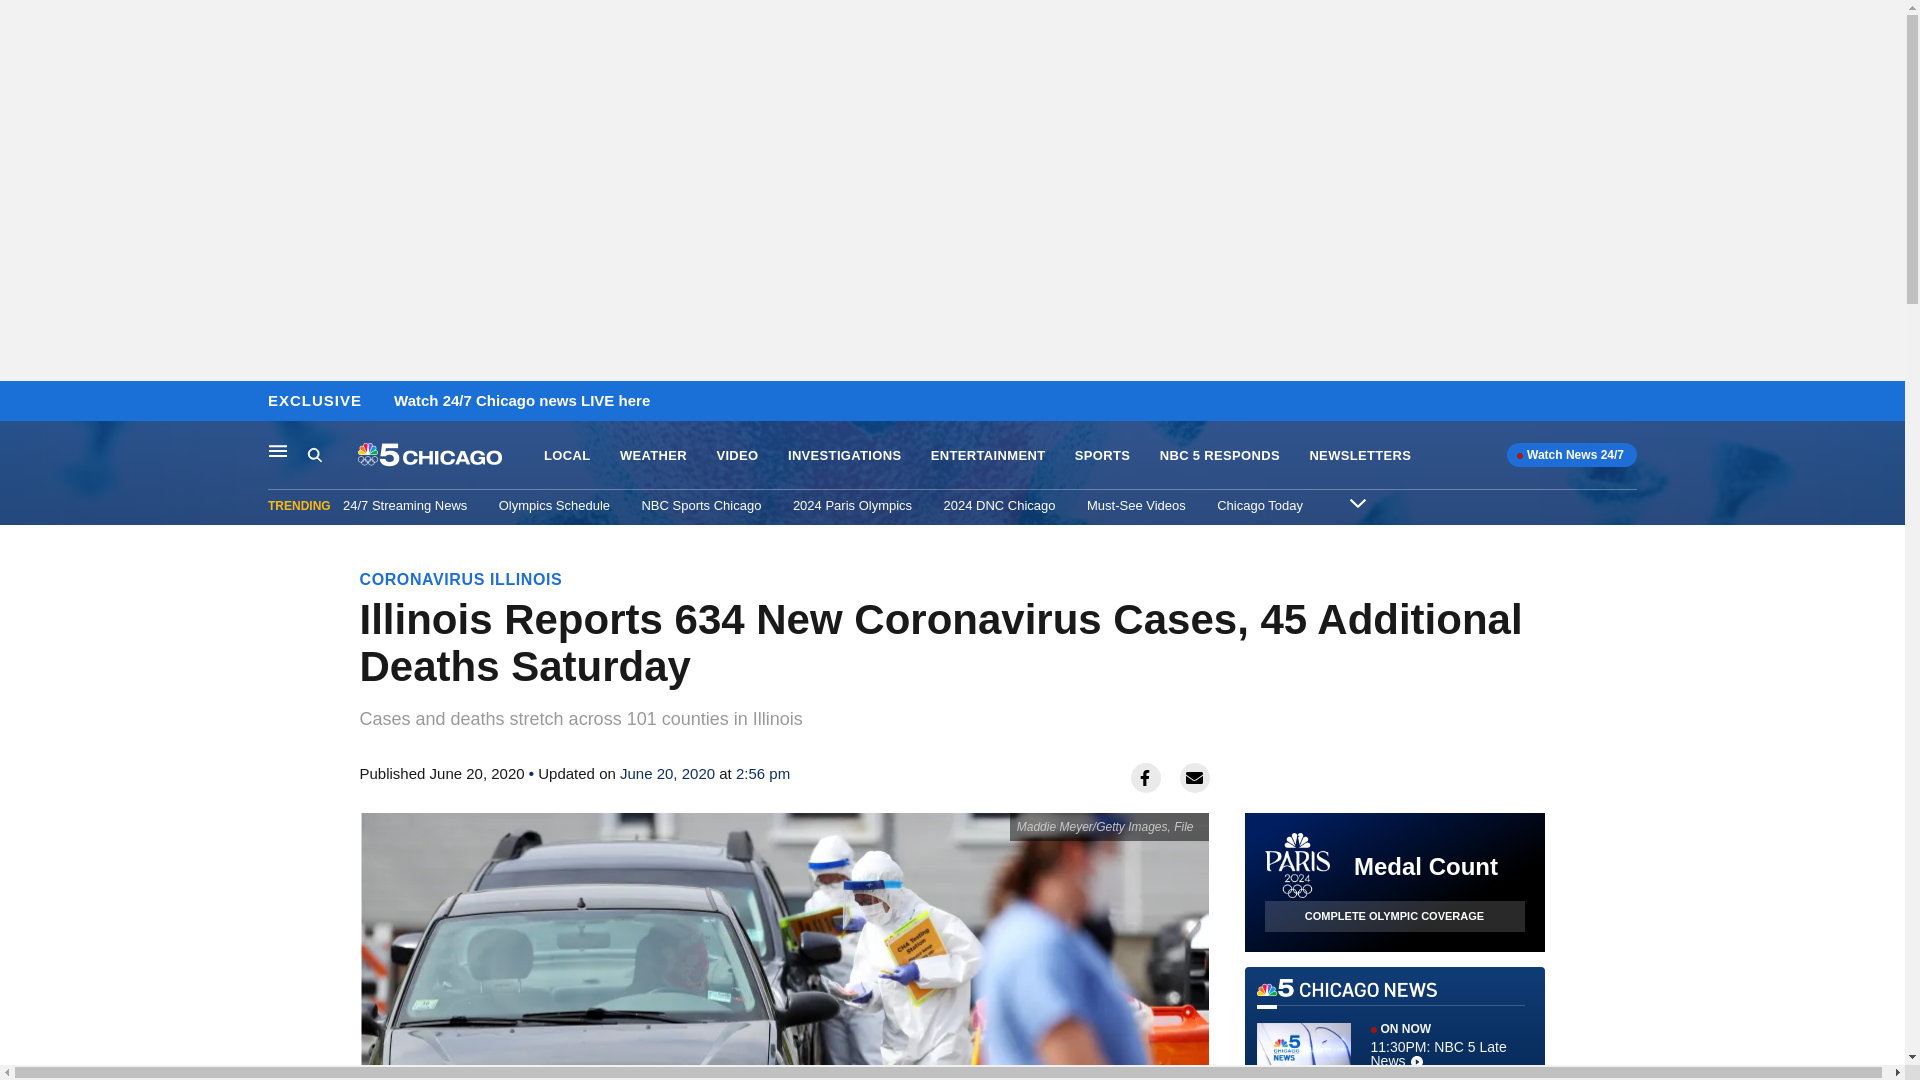 This screenshot has height=1080, width=1920. I want to click on Search, so click(1102, 456).